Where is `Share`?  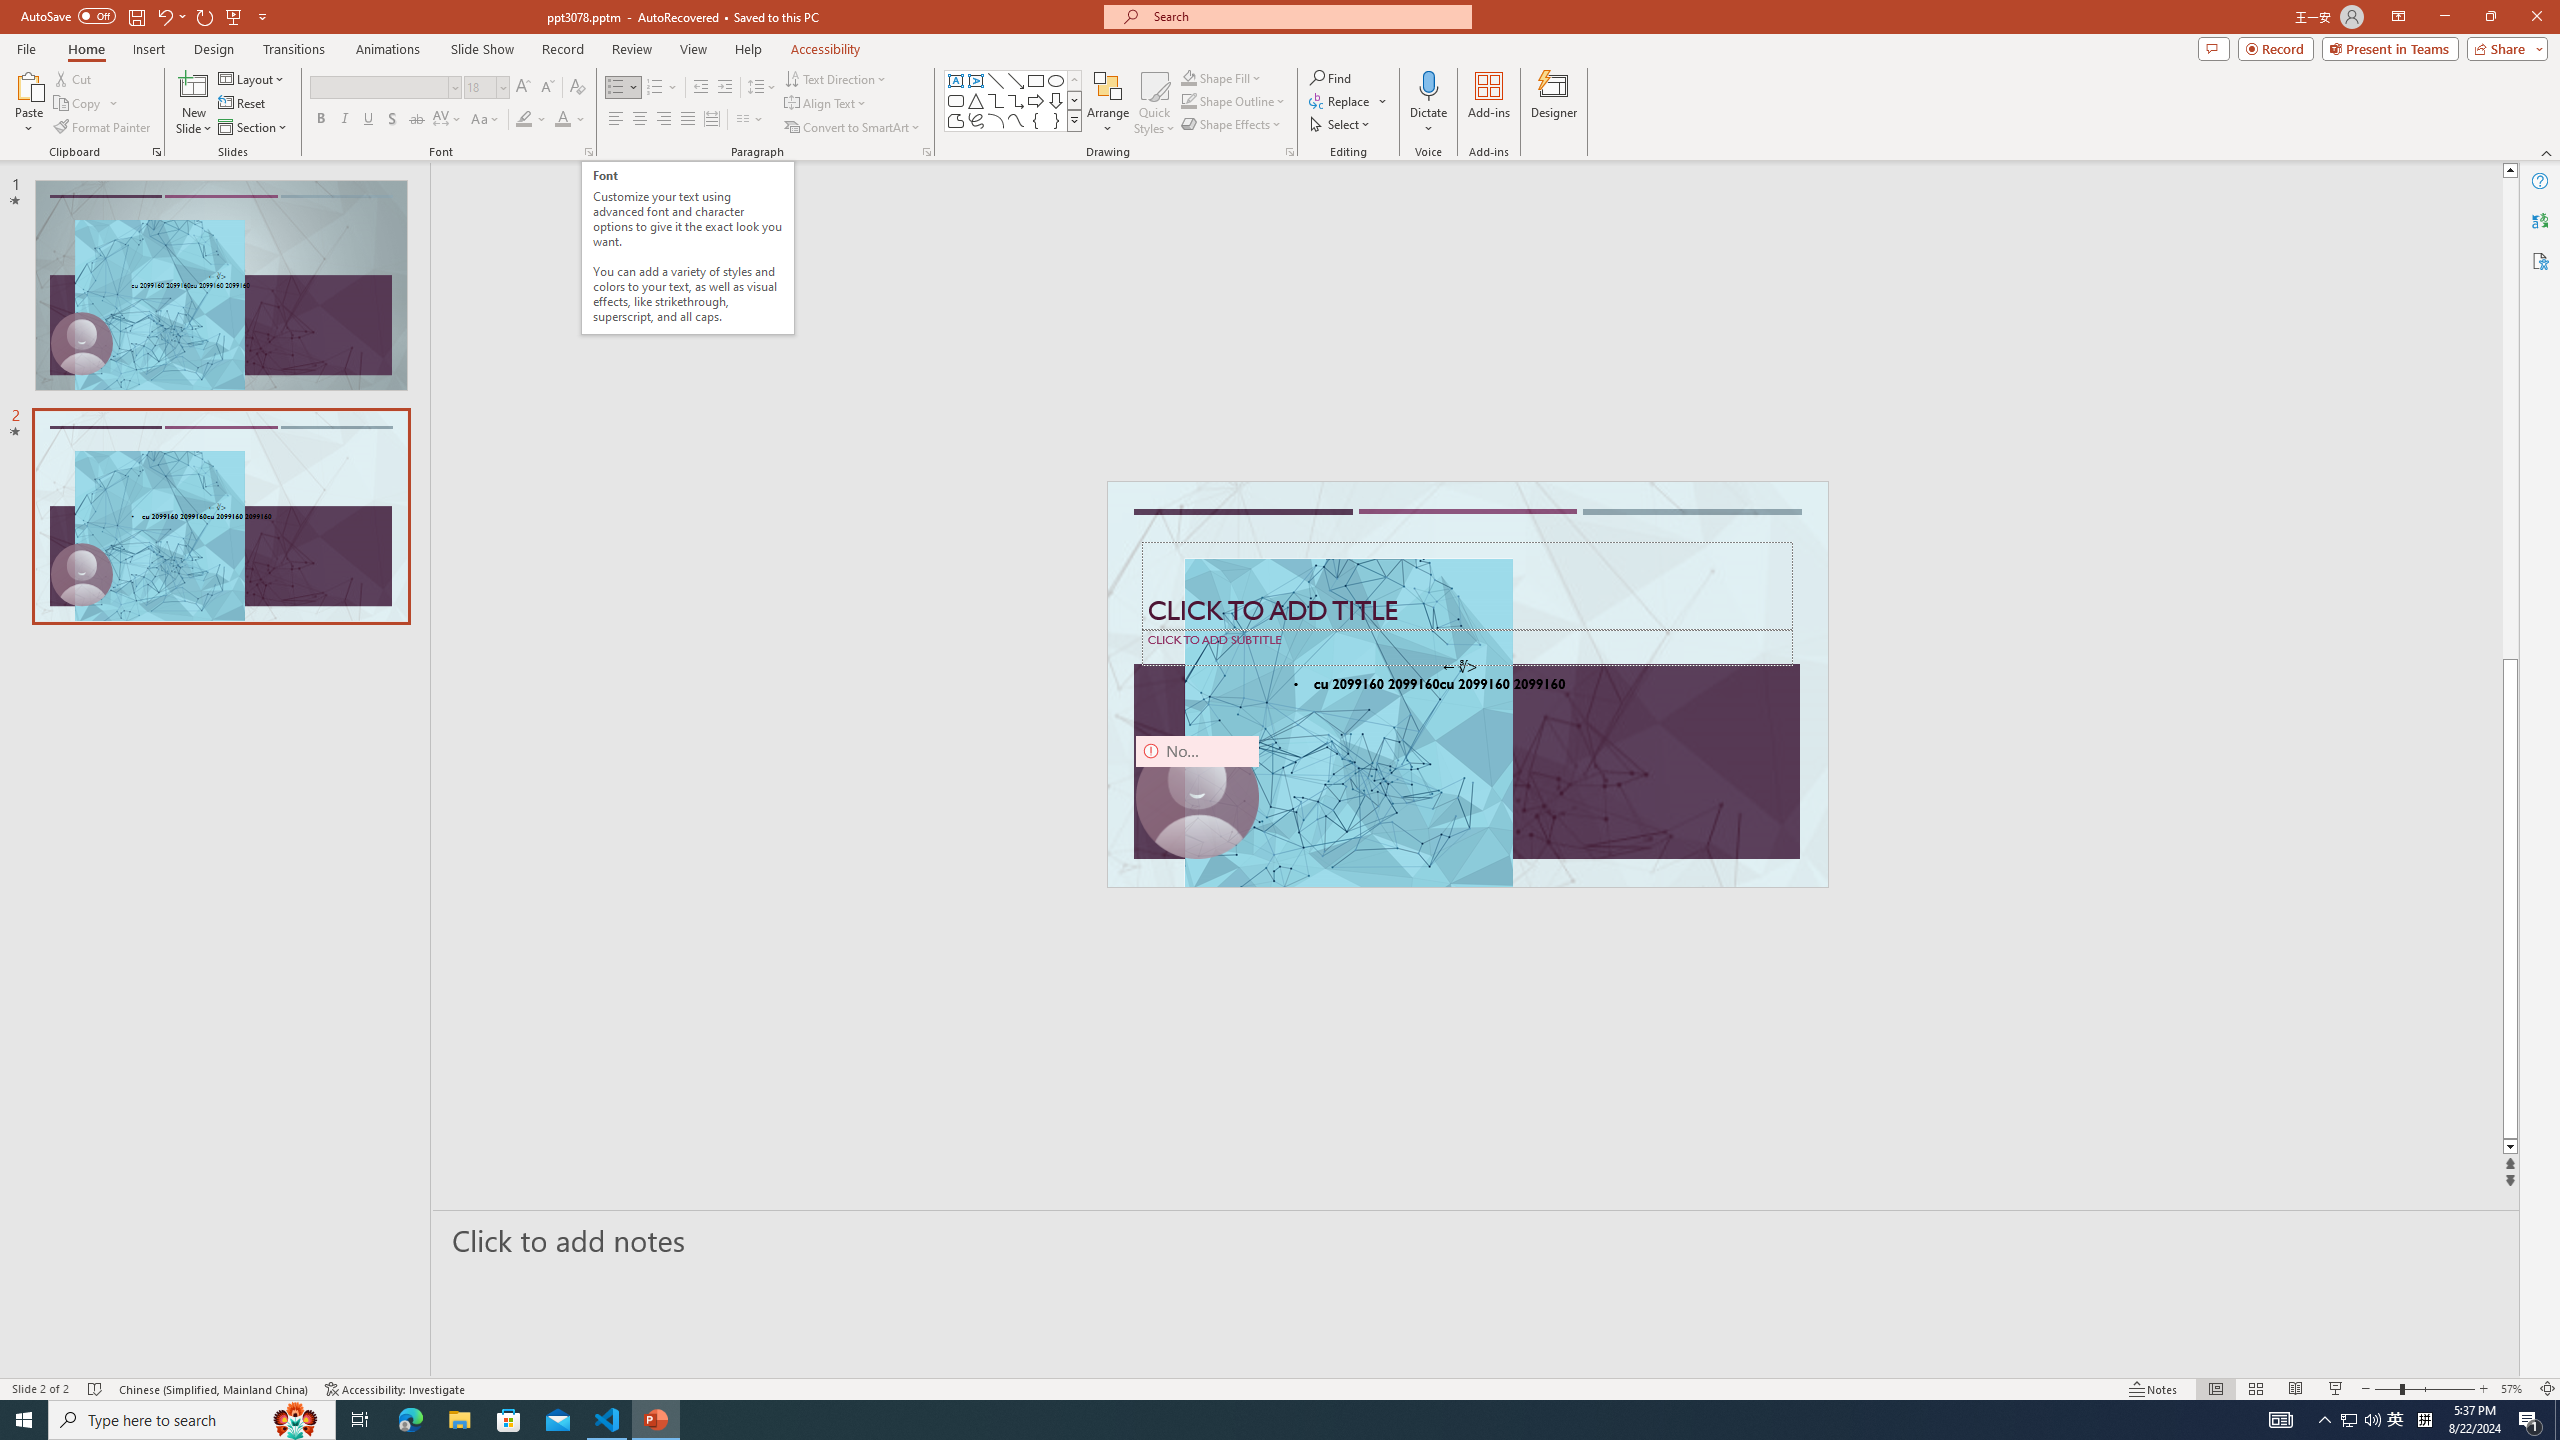
Share is located at coordinates (2504, 48).